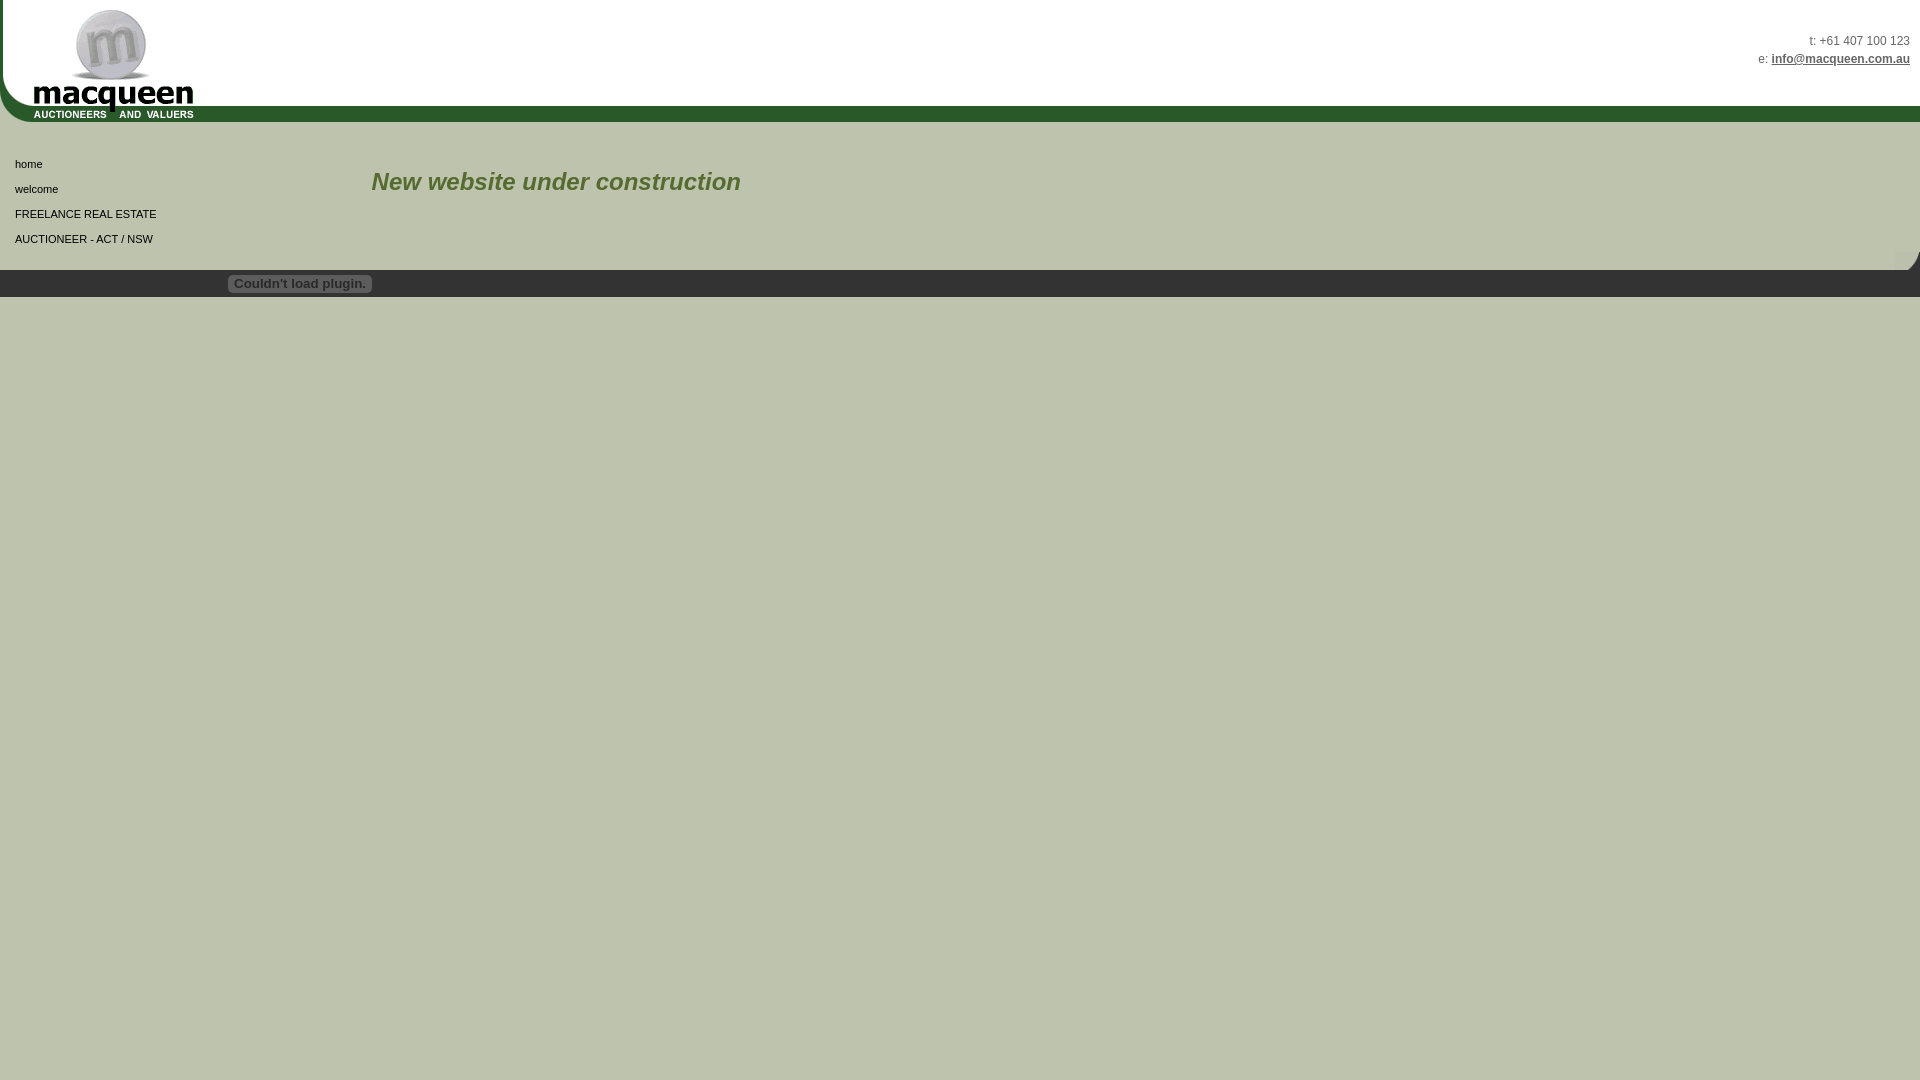 The width and height of the screenshot is (1920, 1080). What do you see at coordinates (90, 164) in the screenshot?
I see `home` at bounding box center [90, 164].